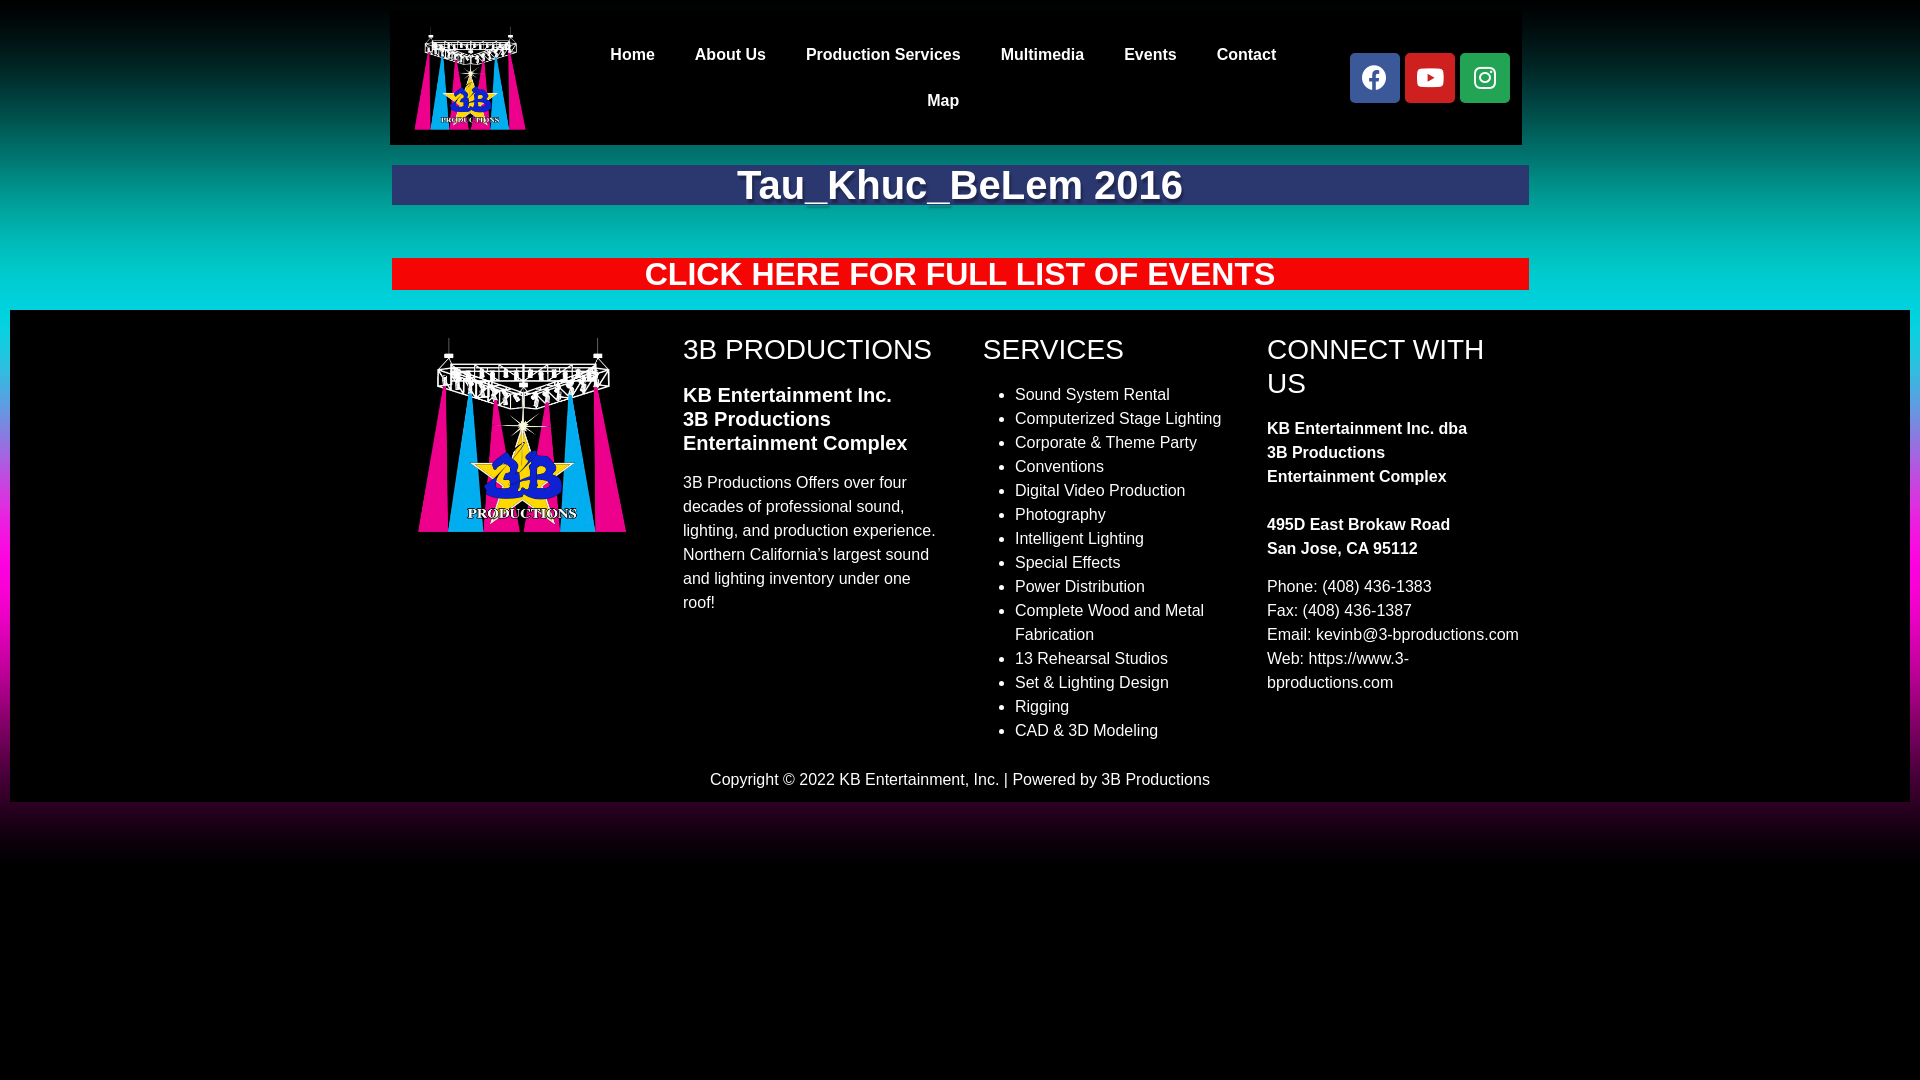 The height and width of the screenshot is (1080, 1920). I want to click on Events, so click(1150, 54).